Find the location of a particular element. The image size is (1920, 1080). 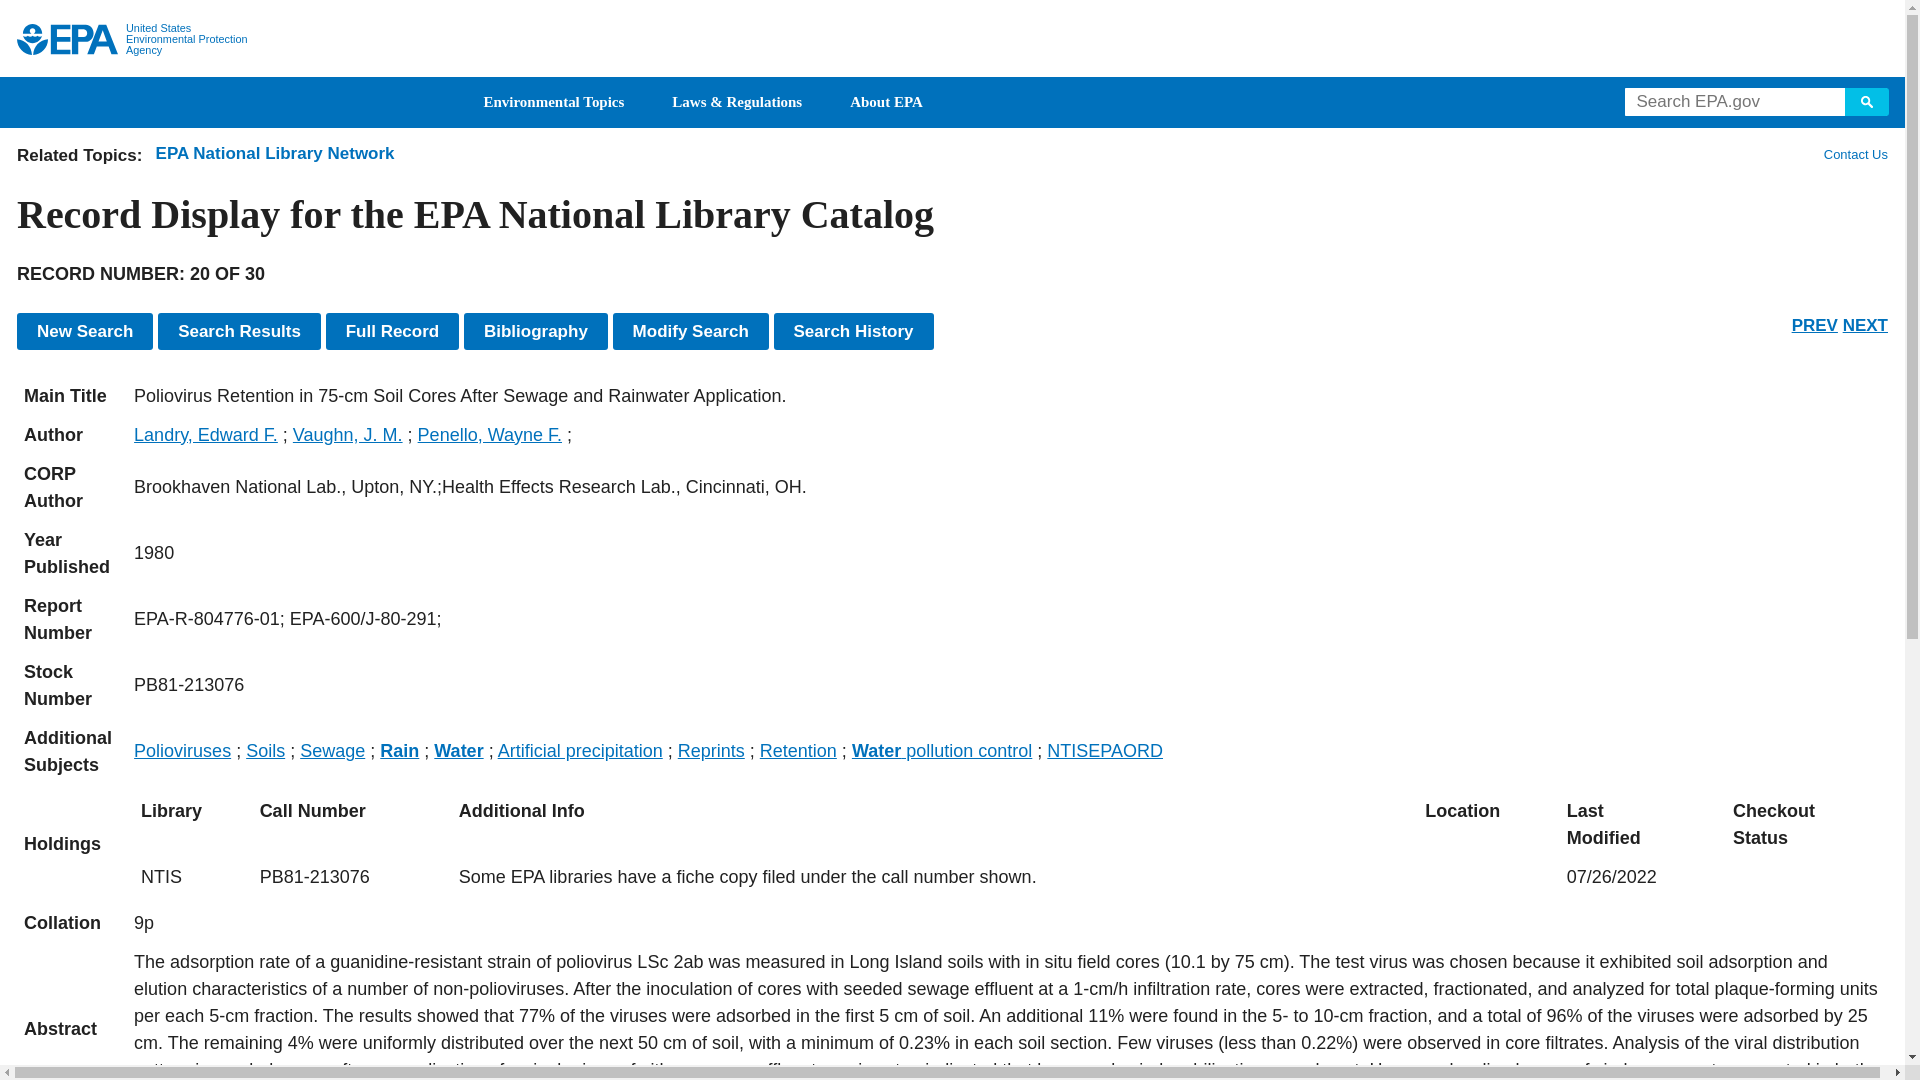

Learn about Environmental Topics that EPA covers. is located at coordinates (554, 102).